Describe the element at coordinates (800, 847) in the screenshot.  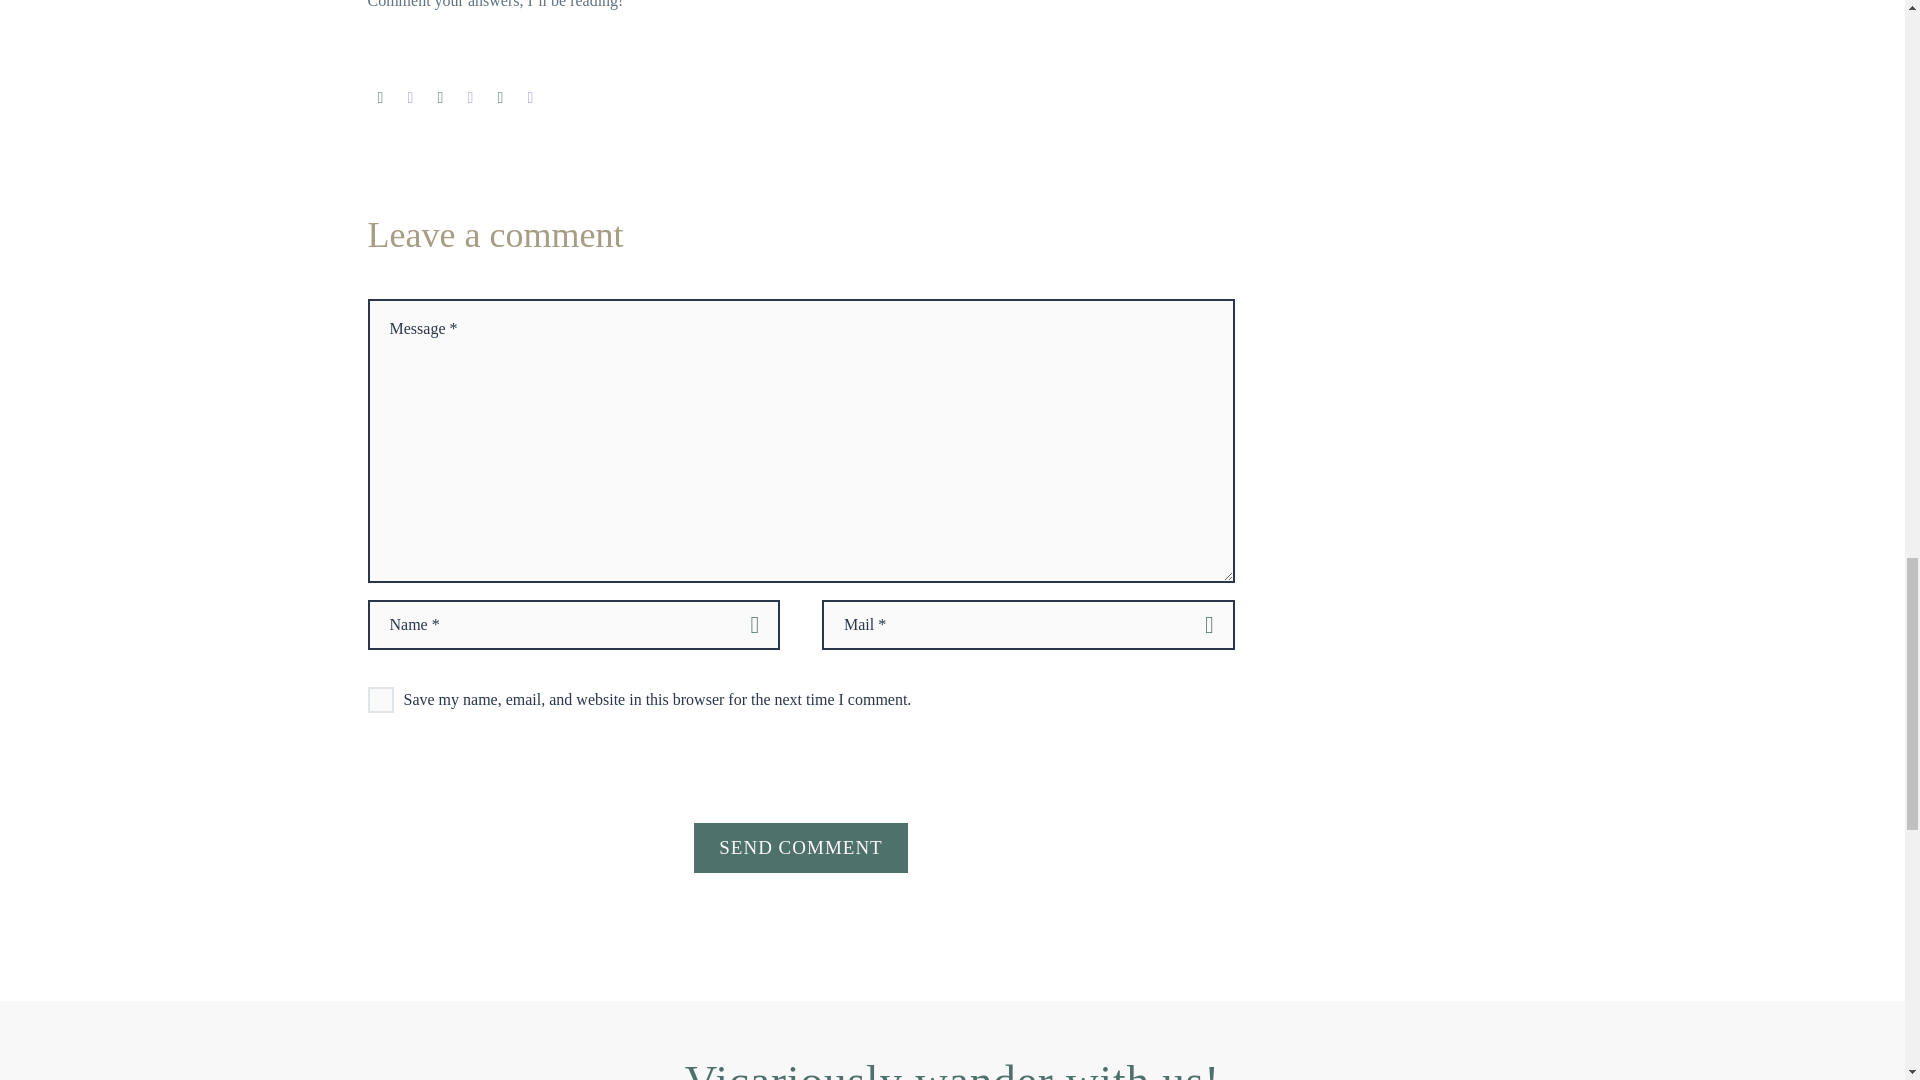
I see `SEND COMMENT` at that location.